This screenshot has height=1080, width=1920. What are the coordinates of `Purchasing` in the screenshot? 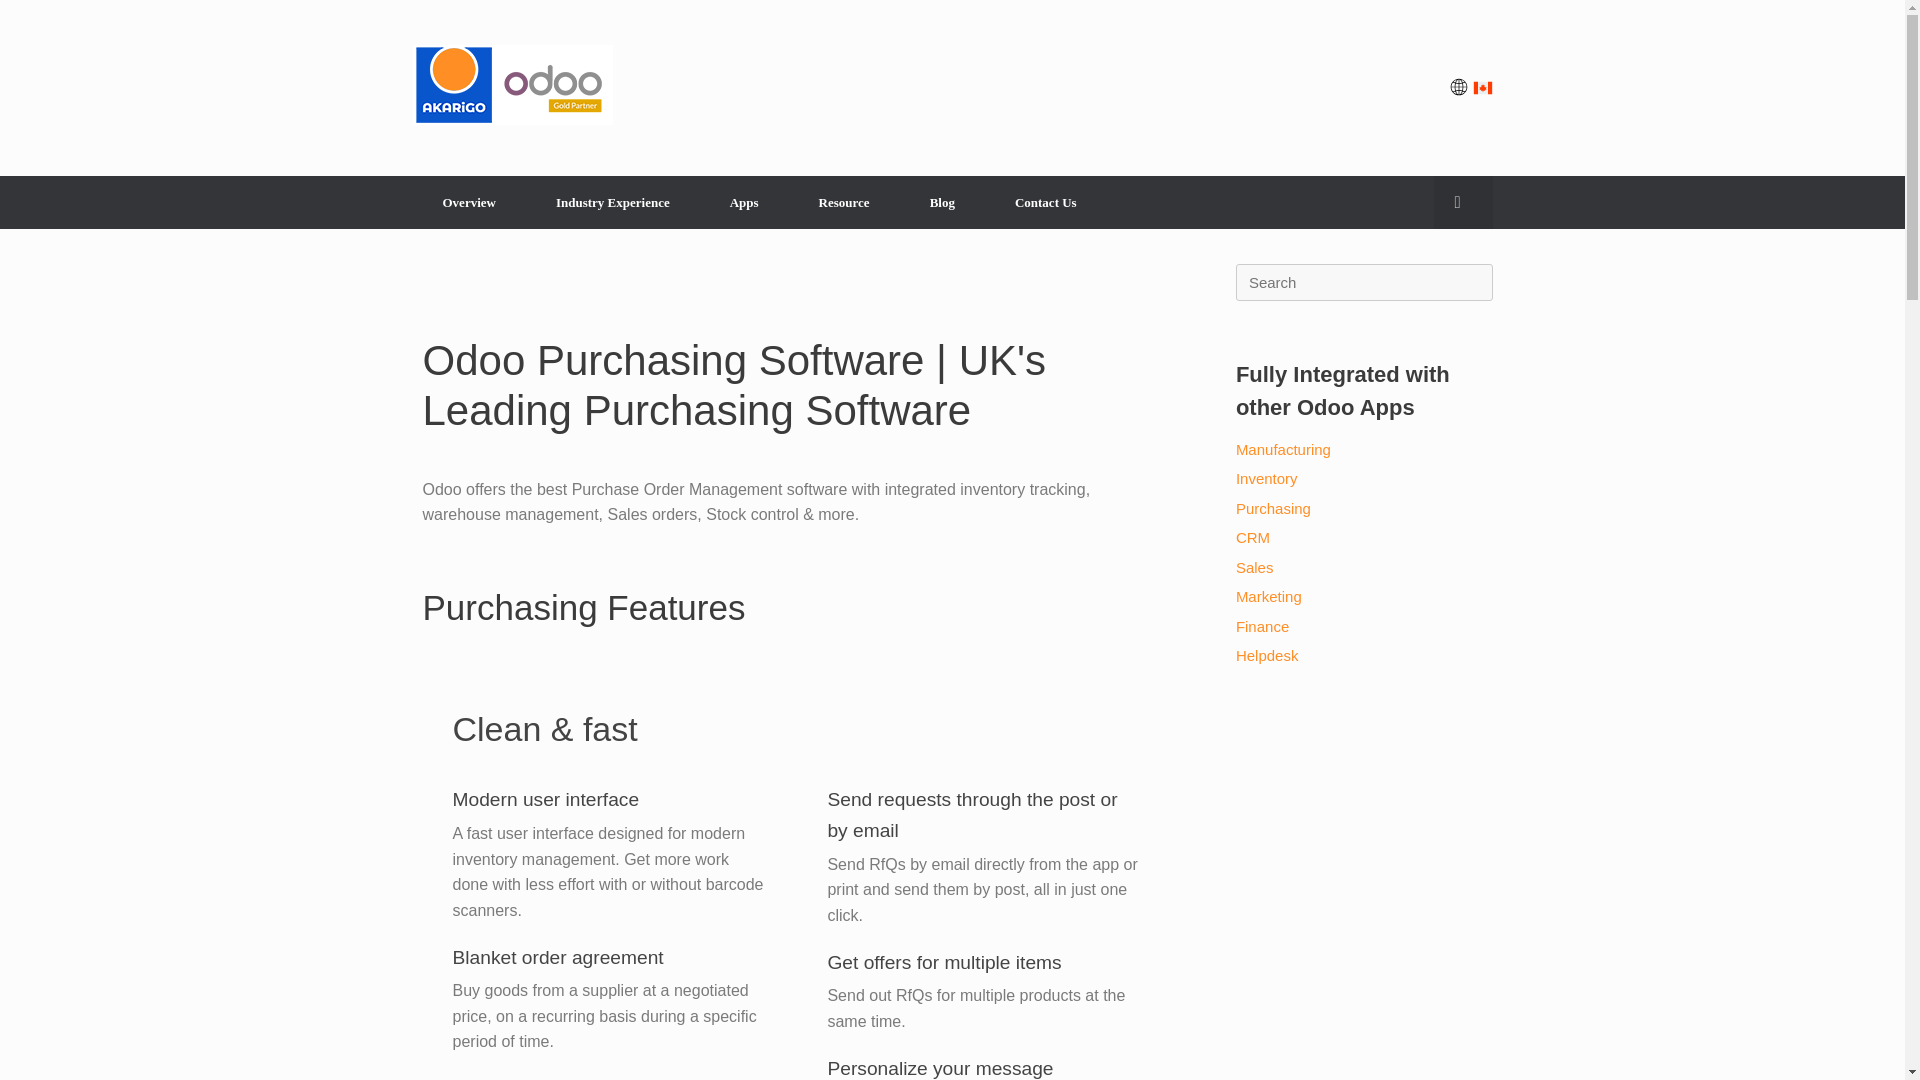 It's located at (1274, 508).